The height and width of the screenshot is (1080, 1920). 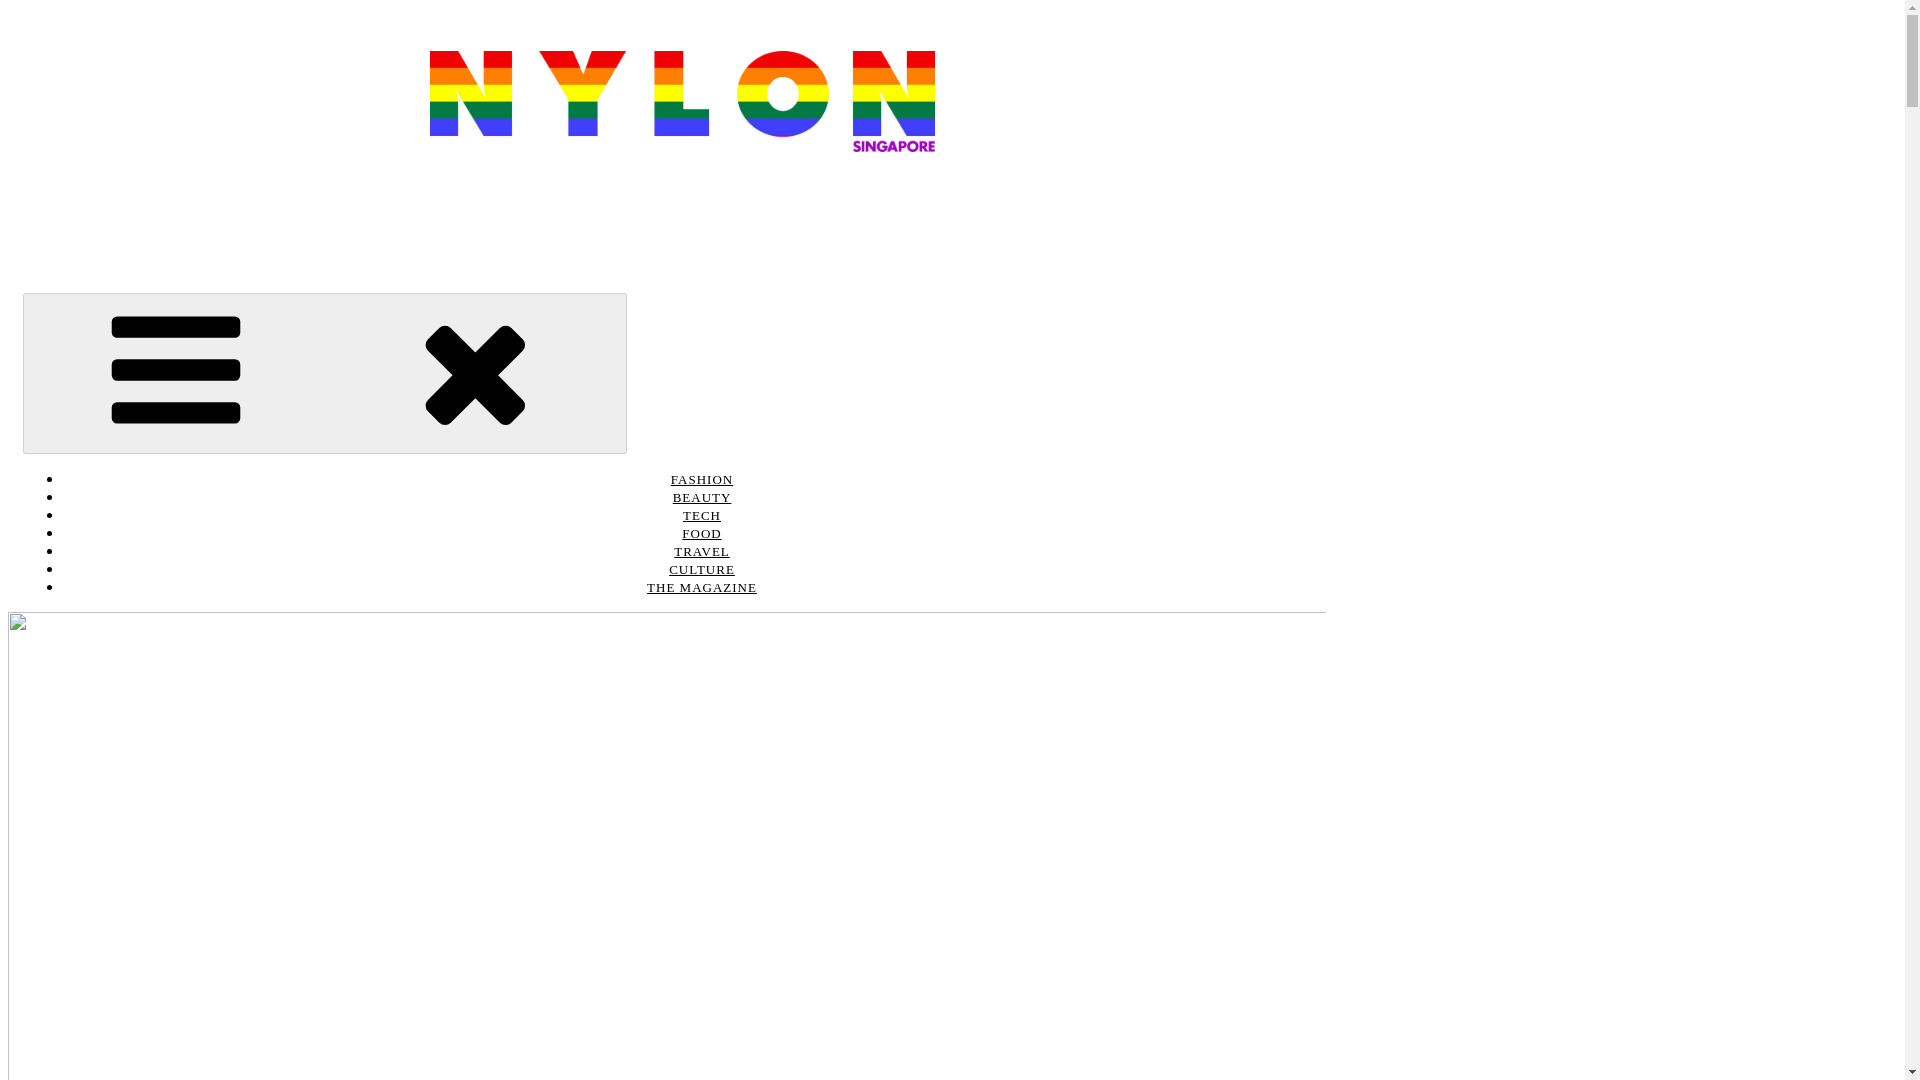 I want to click on FOOD, so click(x=702, y=534).